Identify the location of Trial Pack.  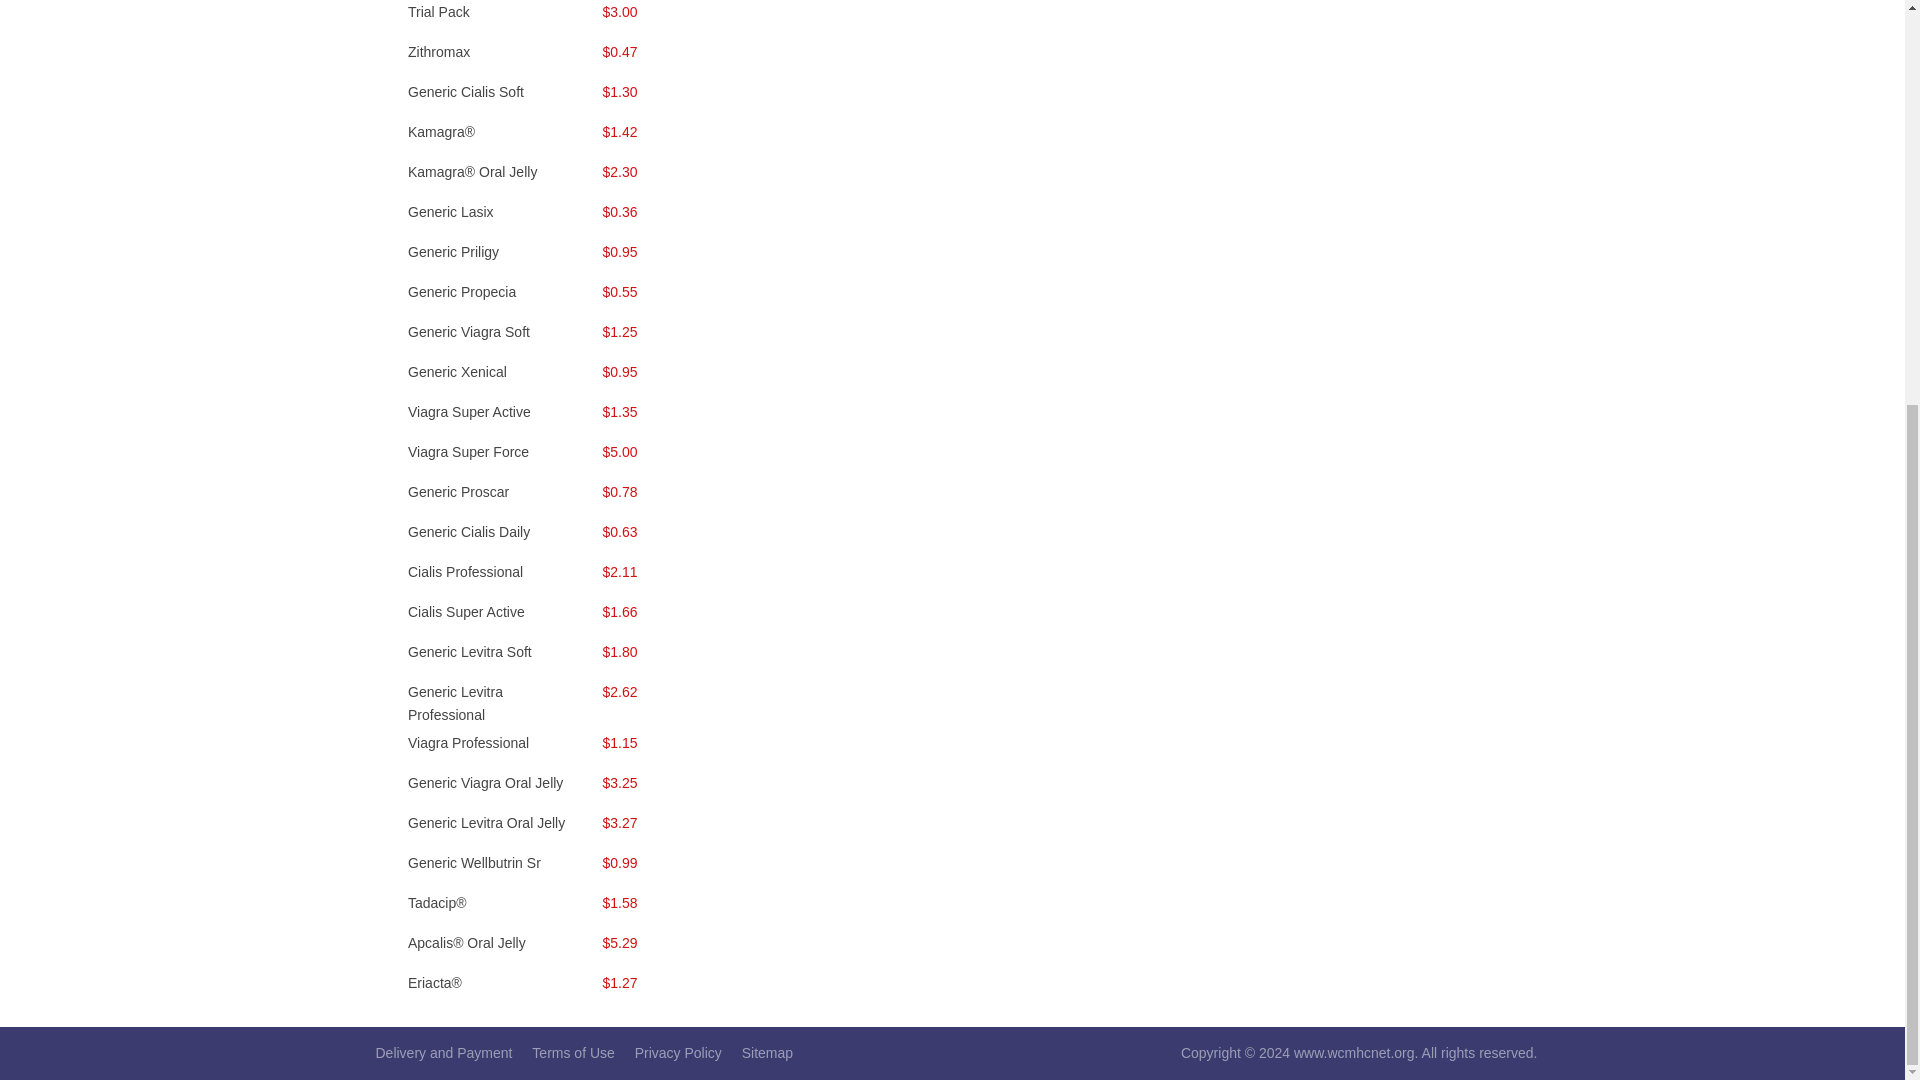
(438, 12).